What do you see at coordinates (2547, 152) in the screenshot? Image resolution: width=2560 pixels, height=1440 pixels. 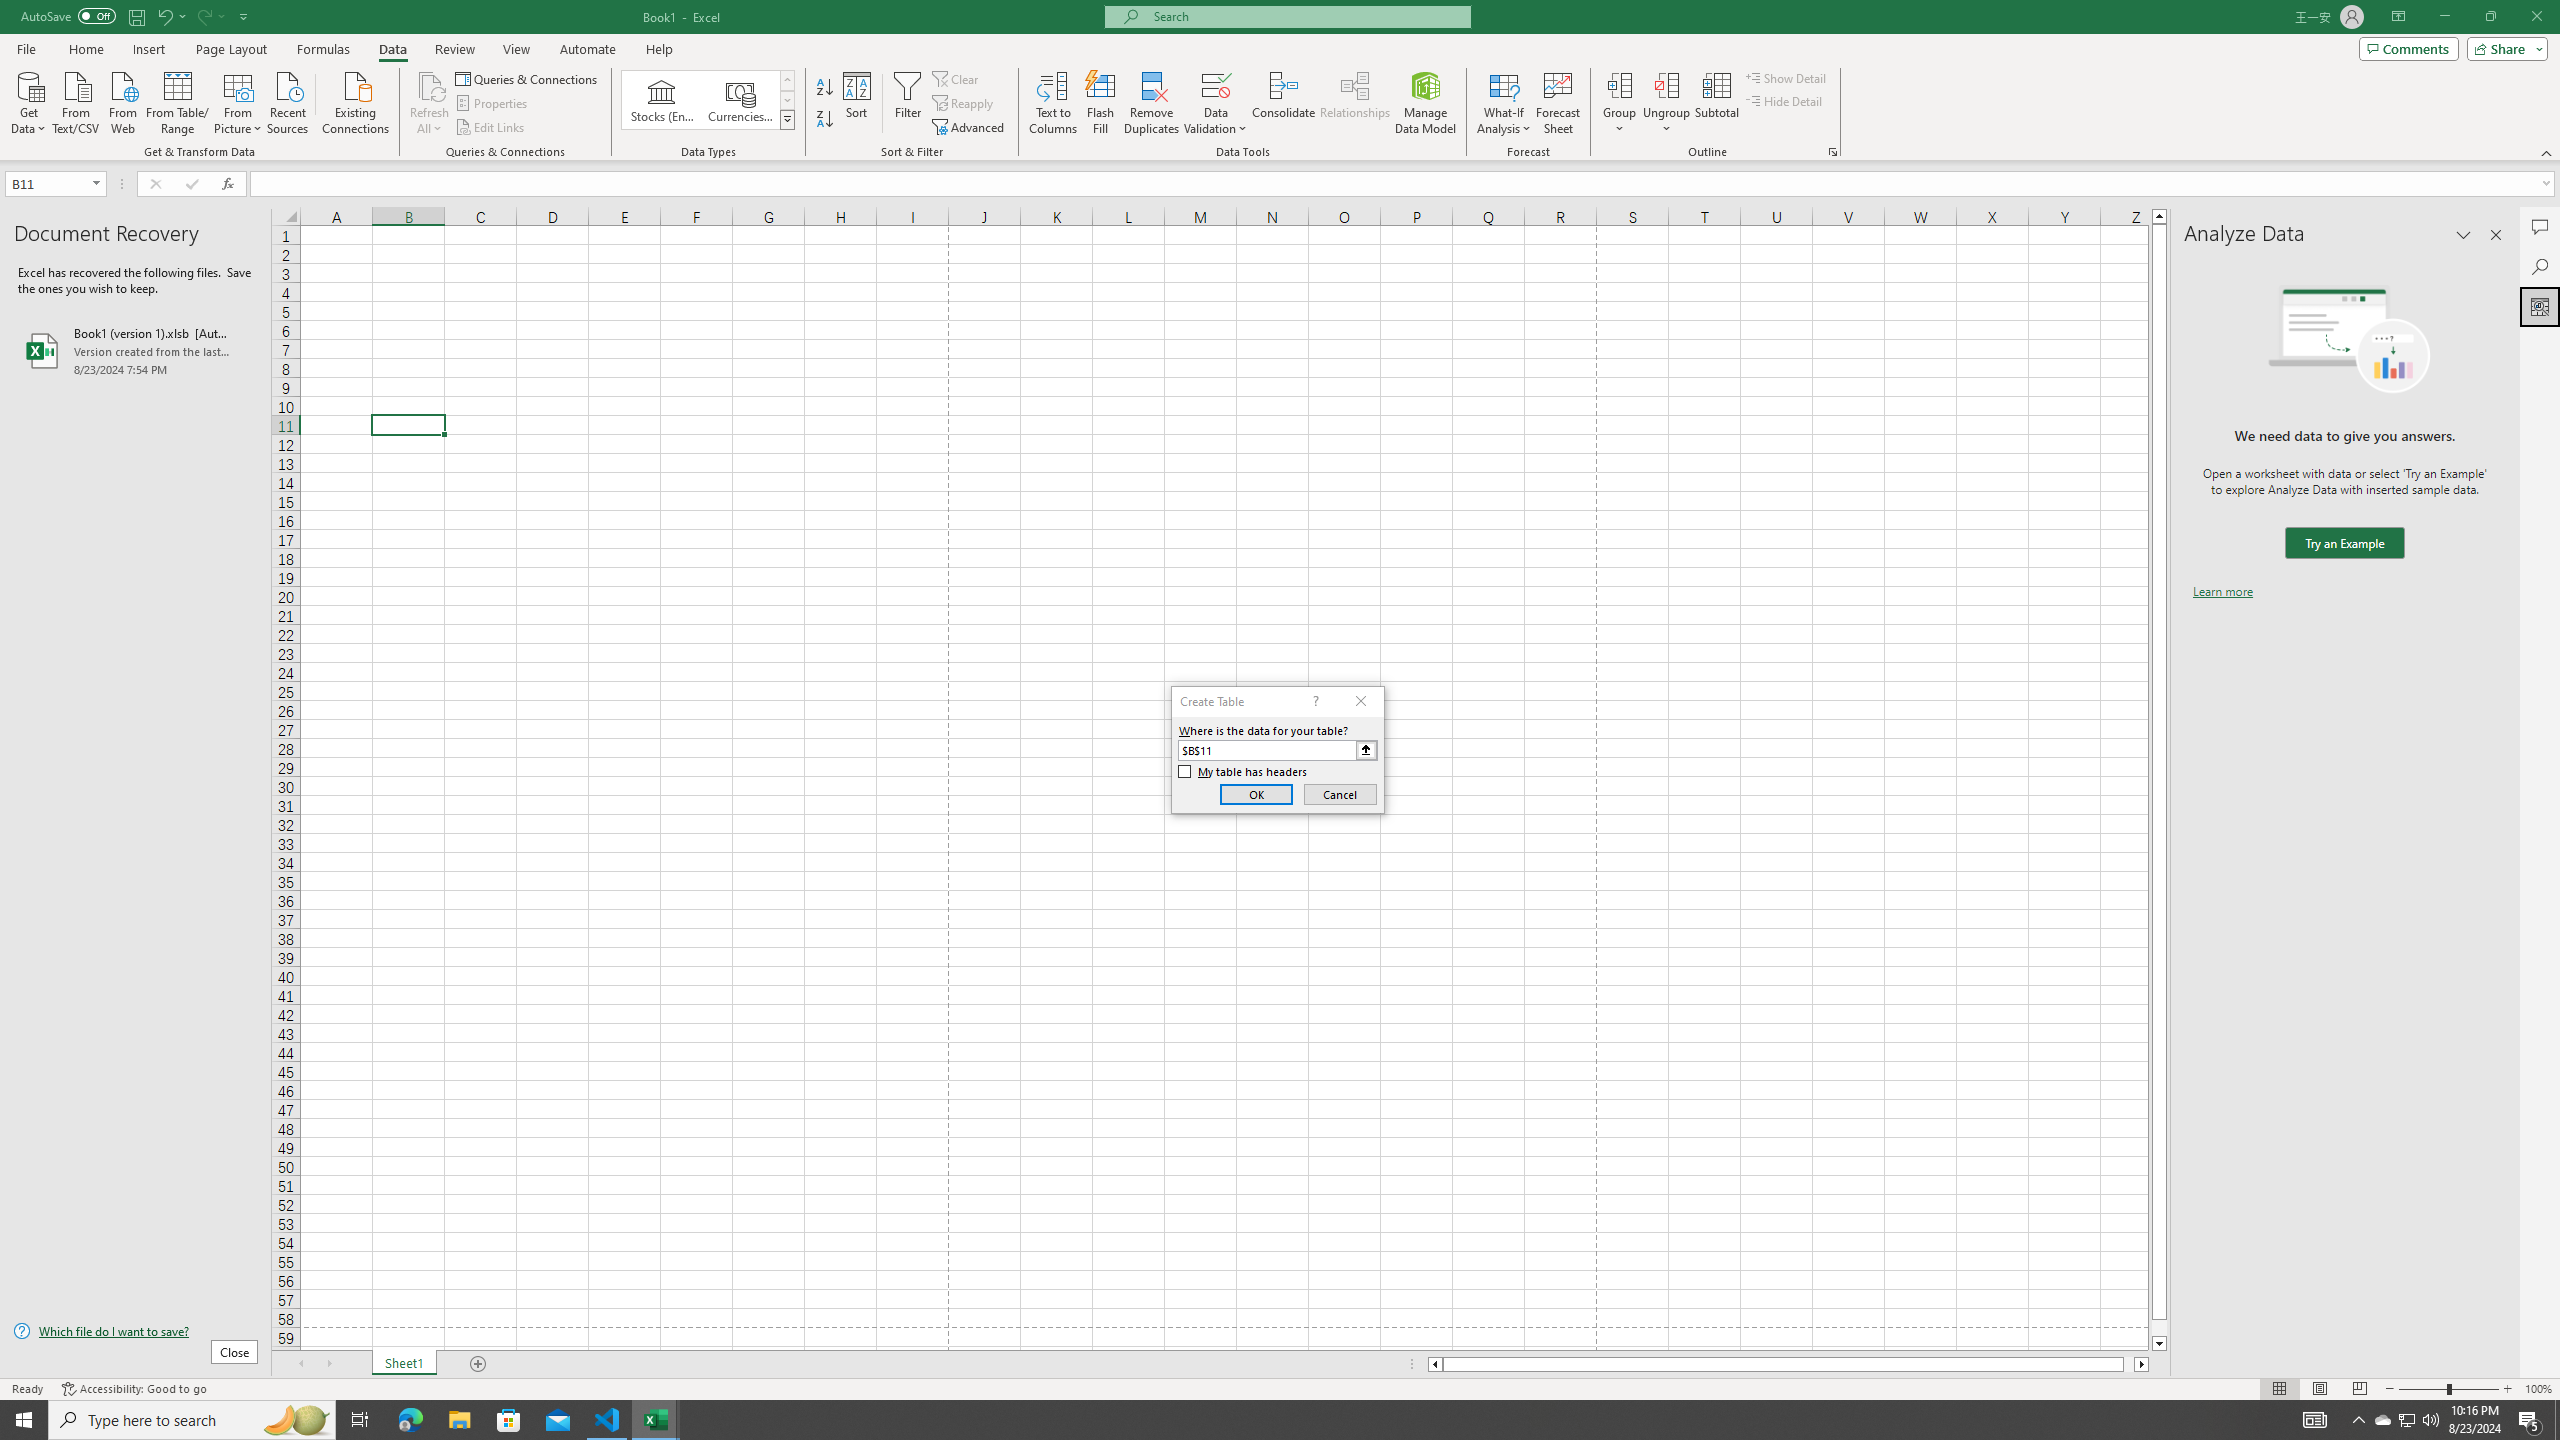 I see `Collapse the Ribbon` at bounding box center [2547, 152].